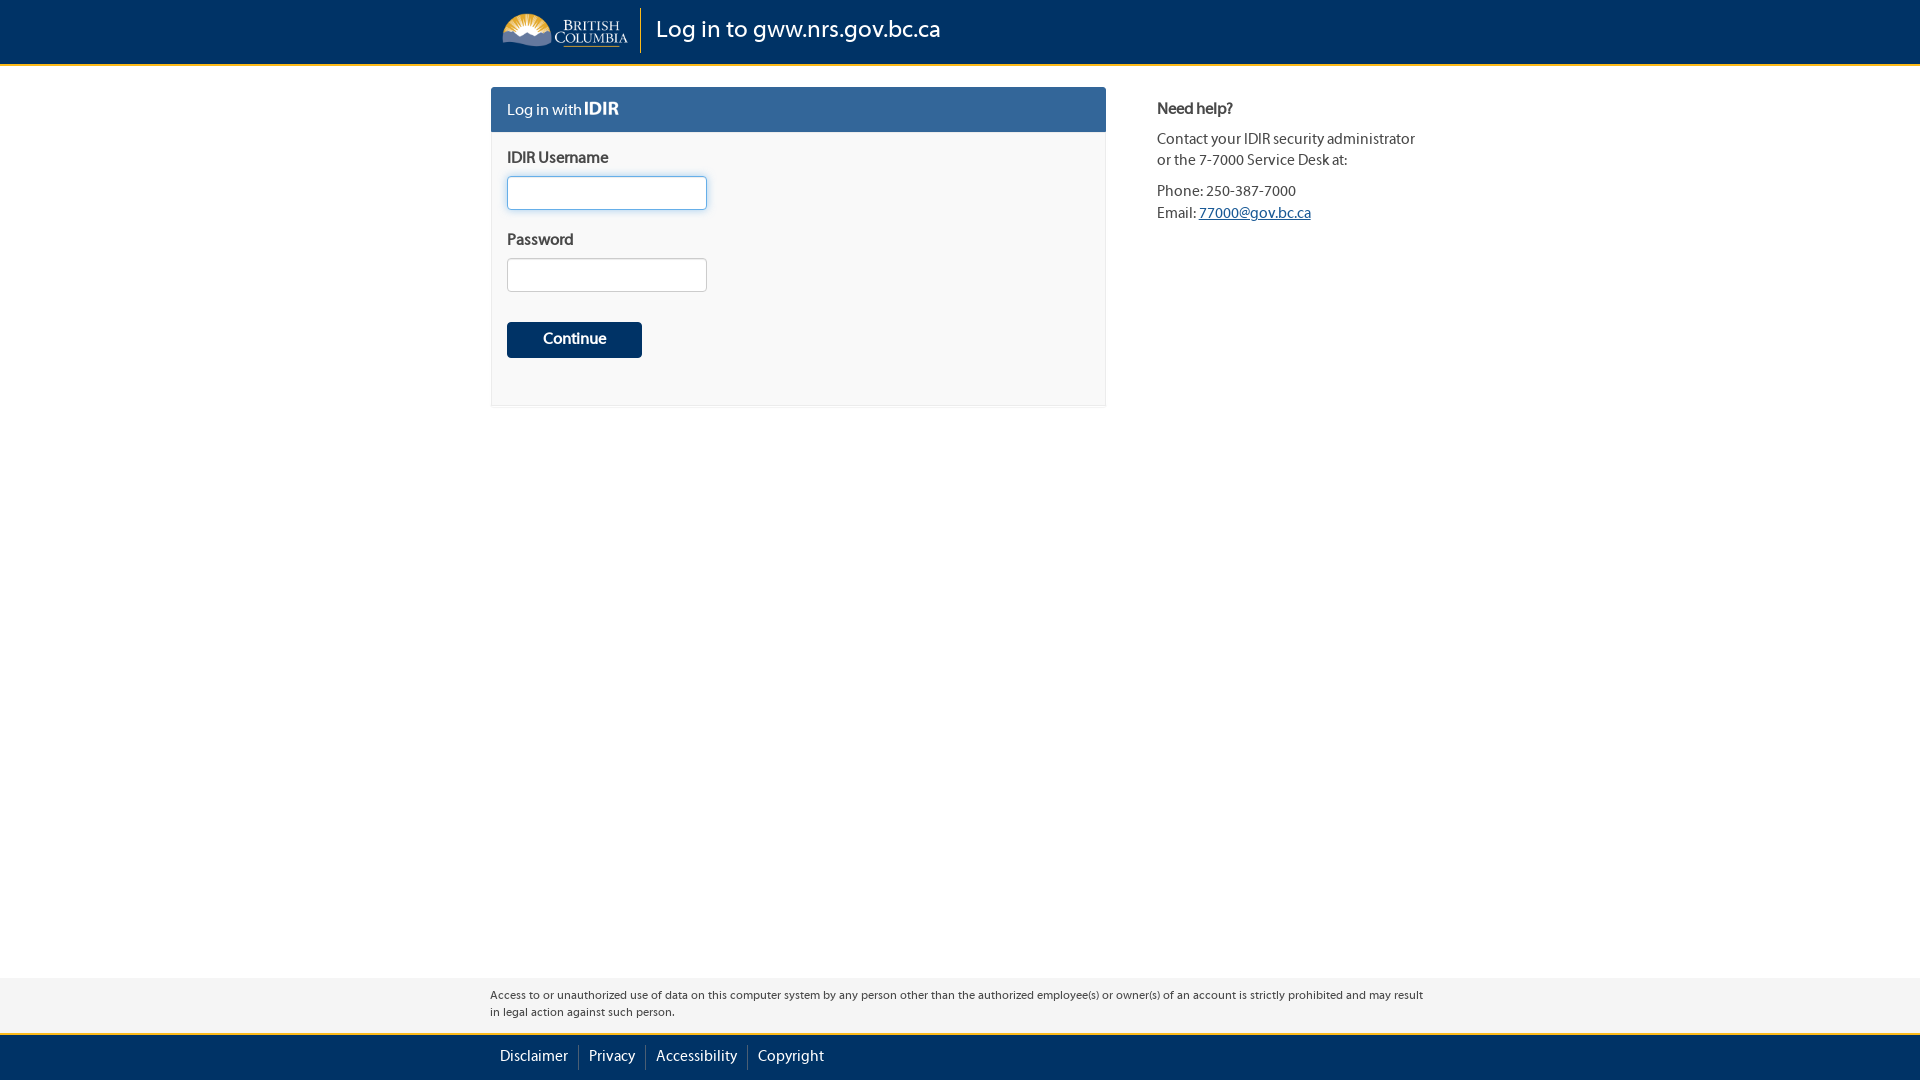  I want to click on Copyright, so click(791, 1058).